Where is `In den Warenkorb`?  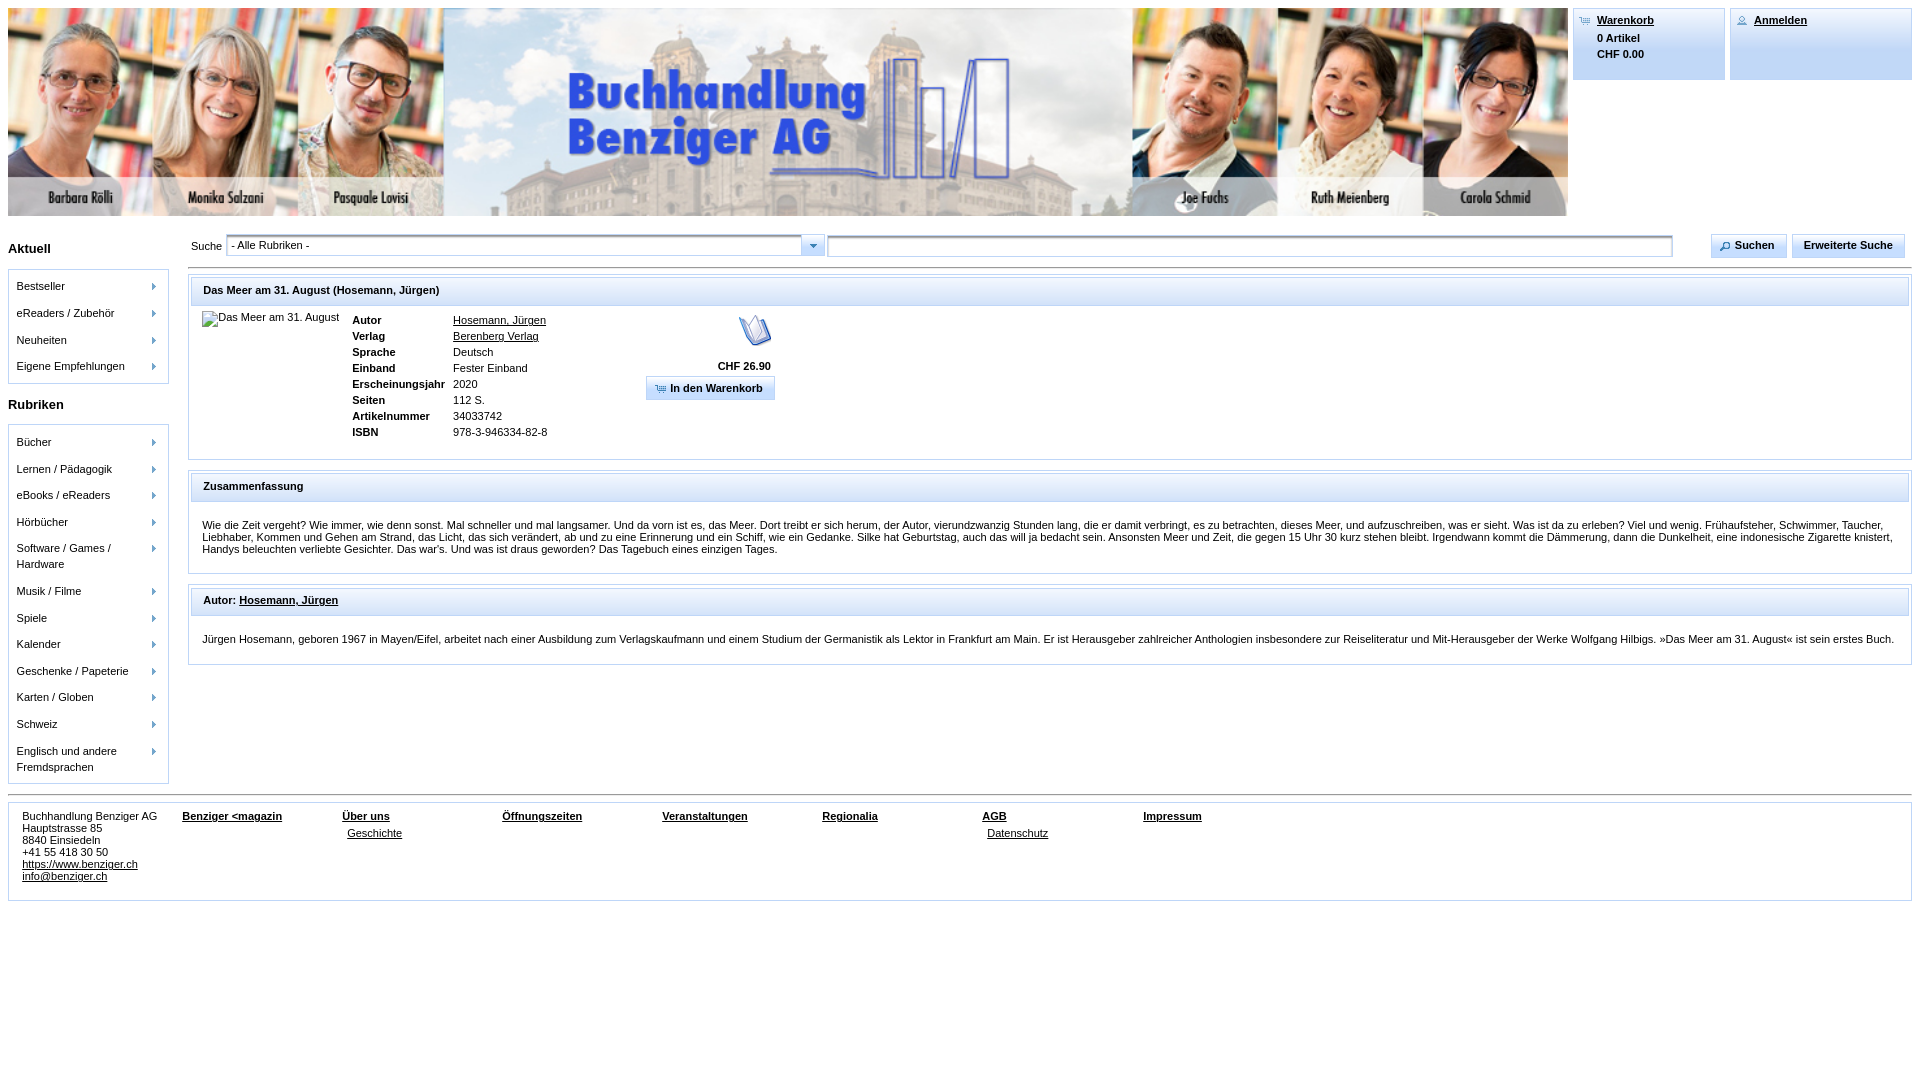
In den Warenkorb is located at coordinates (710, 388).